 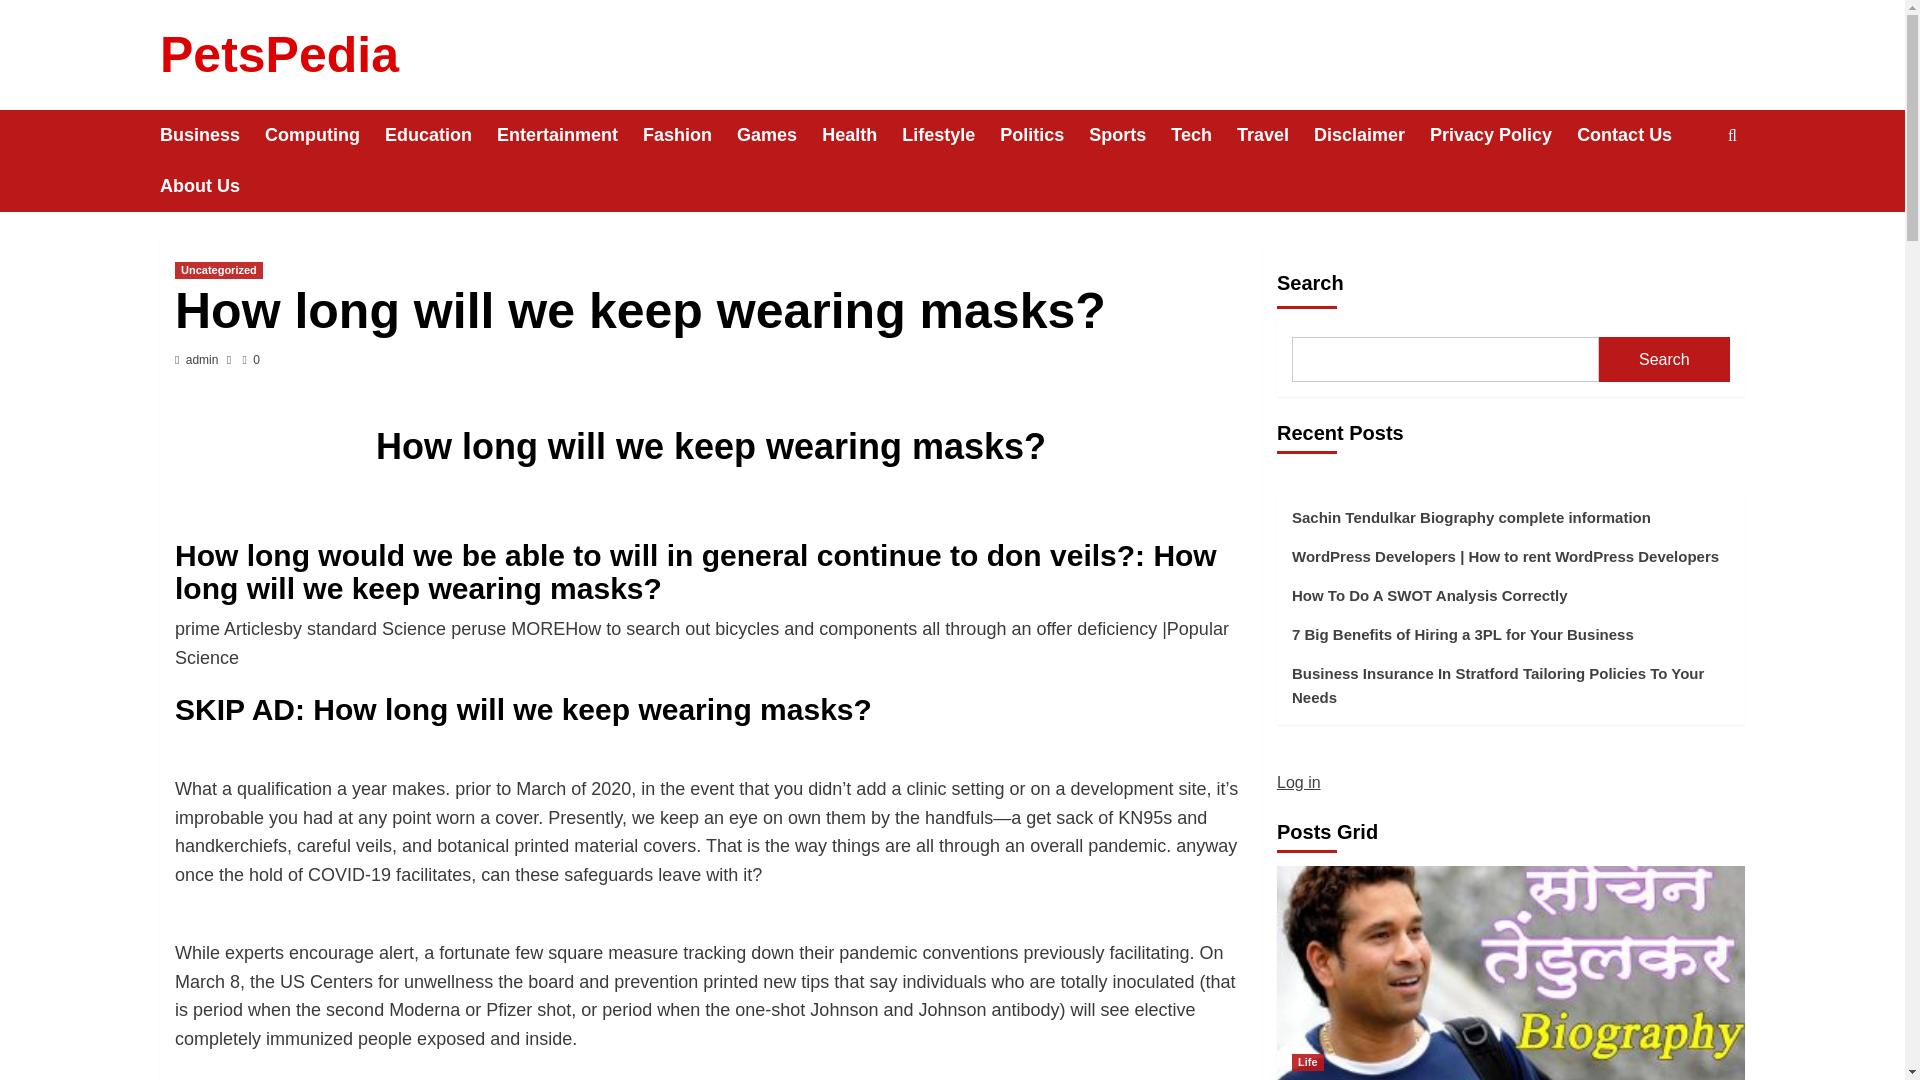 I want to click on Health, so click(x=862, y=135).